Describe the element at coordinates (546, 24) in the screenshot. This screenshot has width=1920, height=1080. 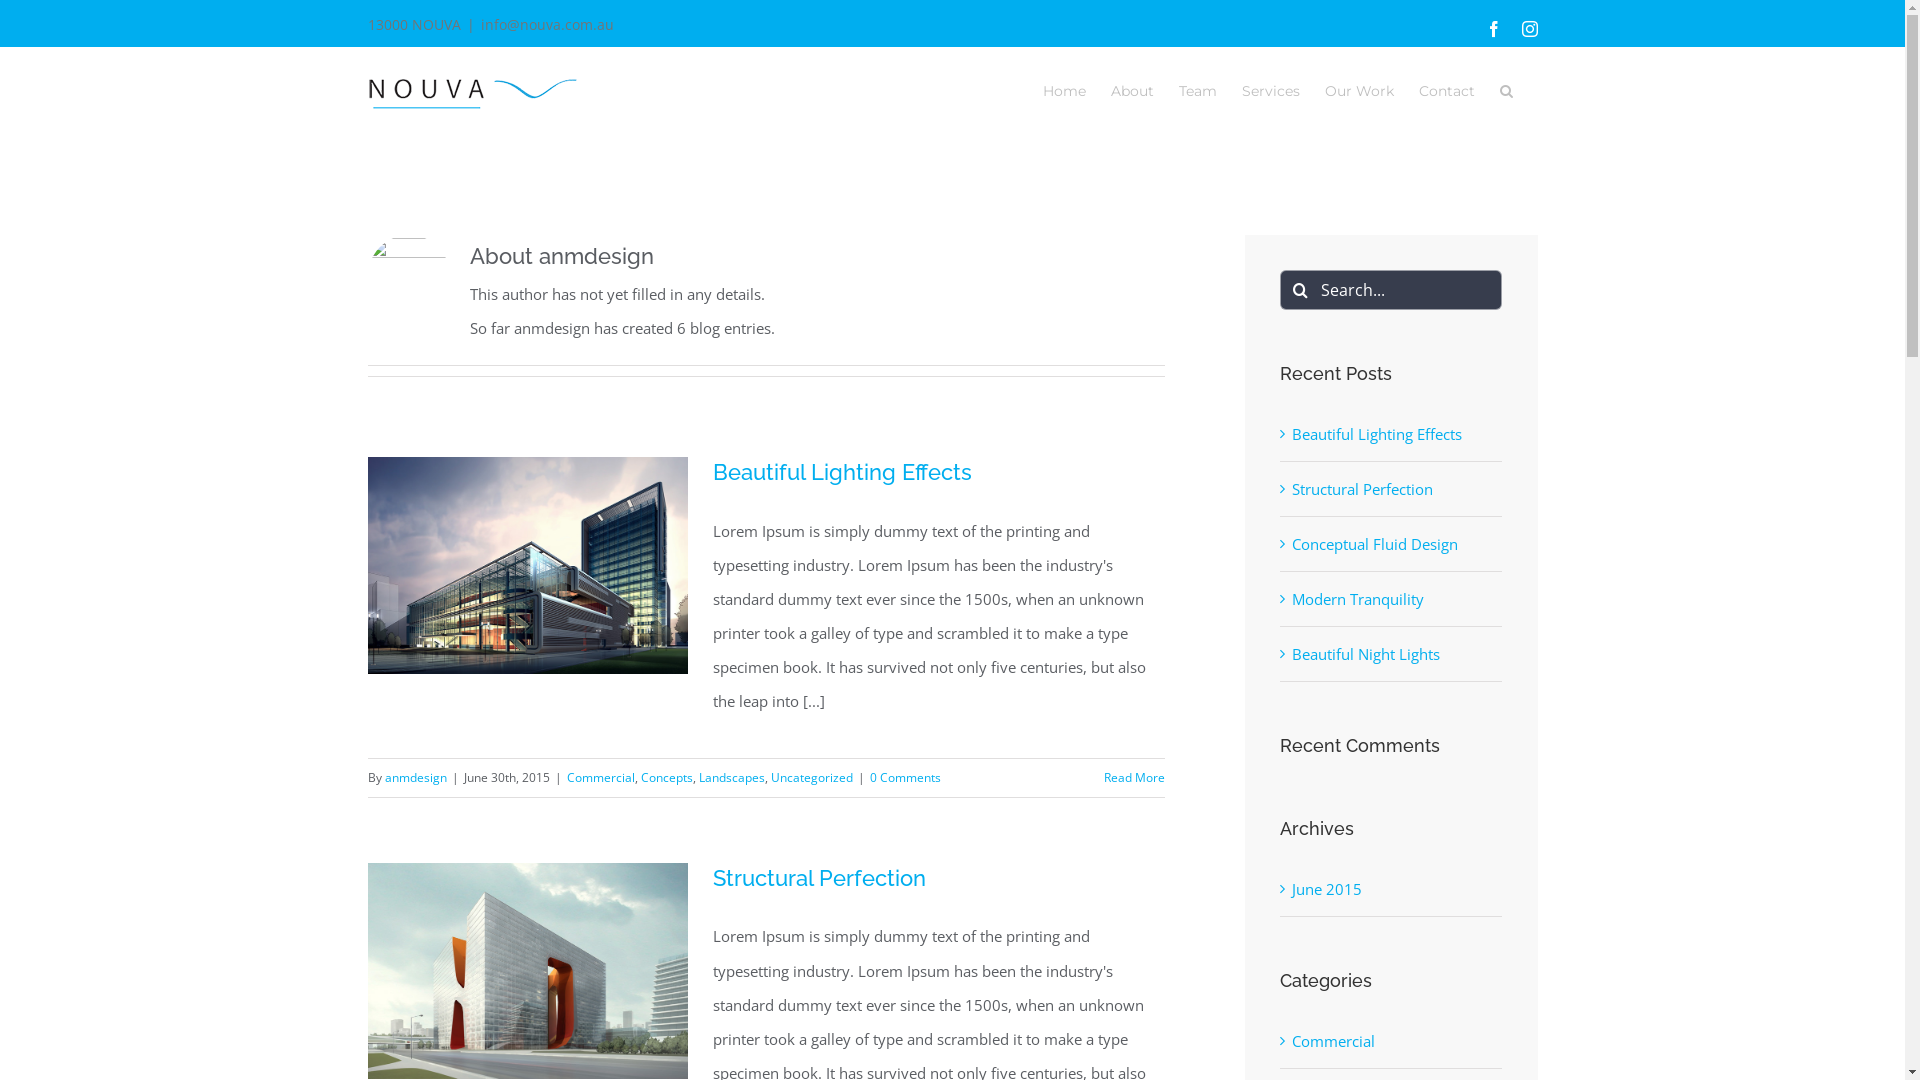
I see `info@nouva.com.au` at that location.